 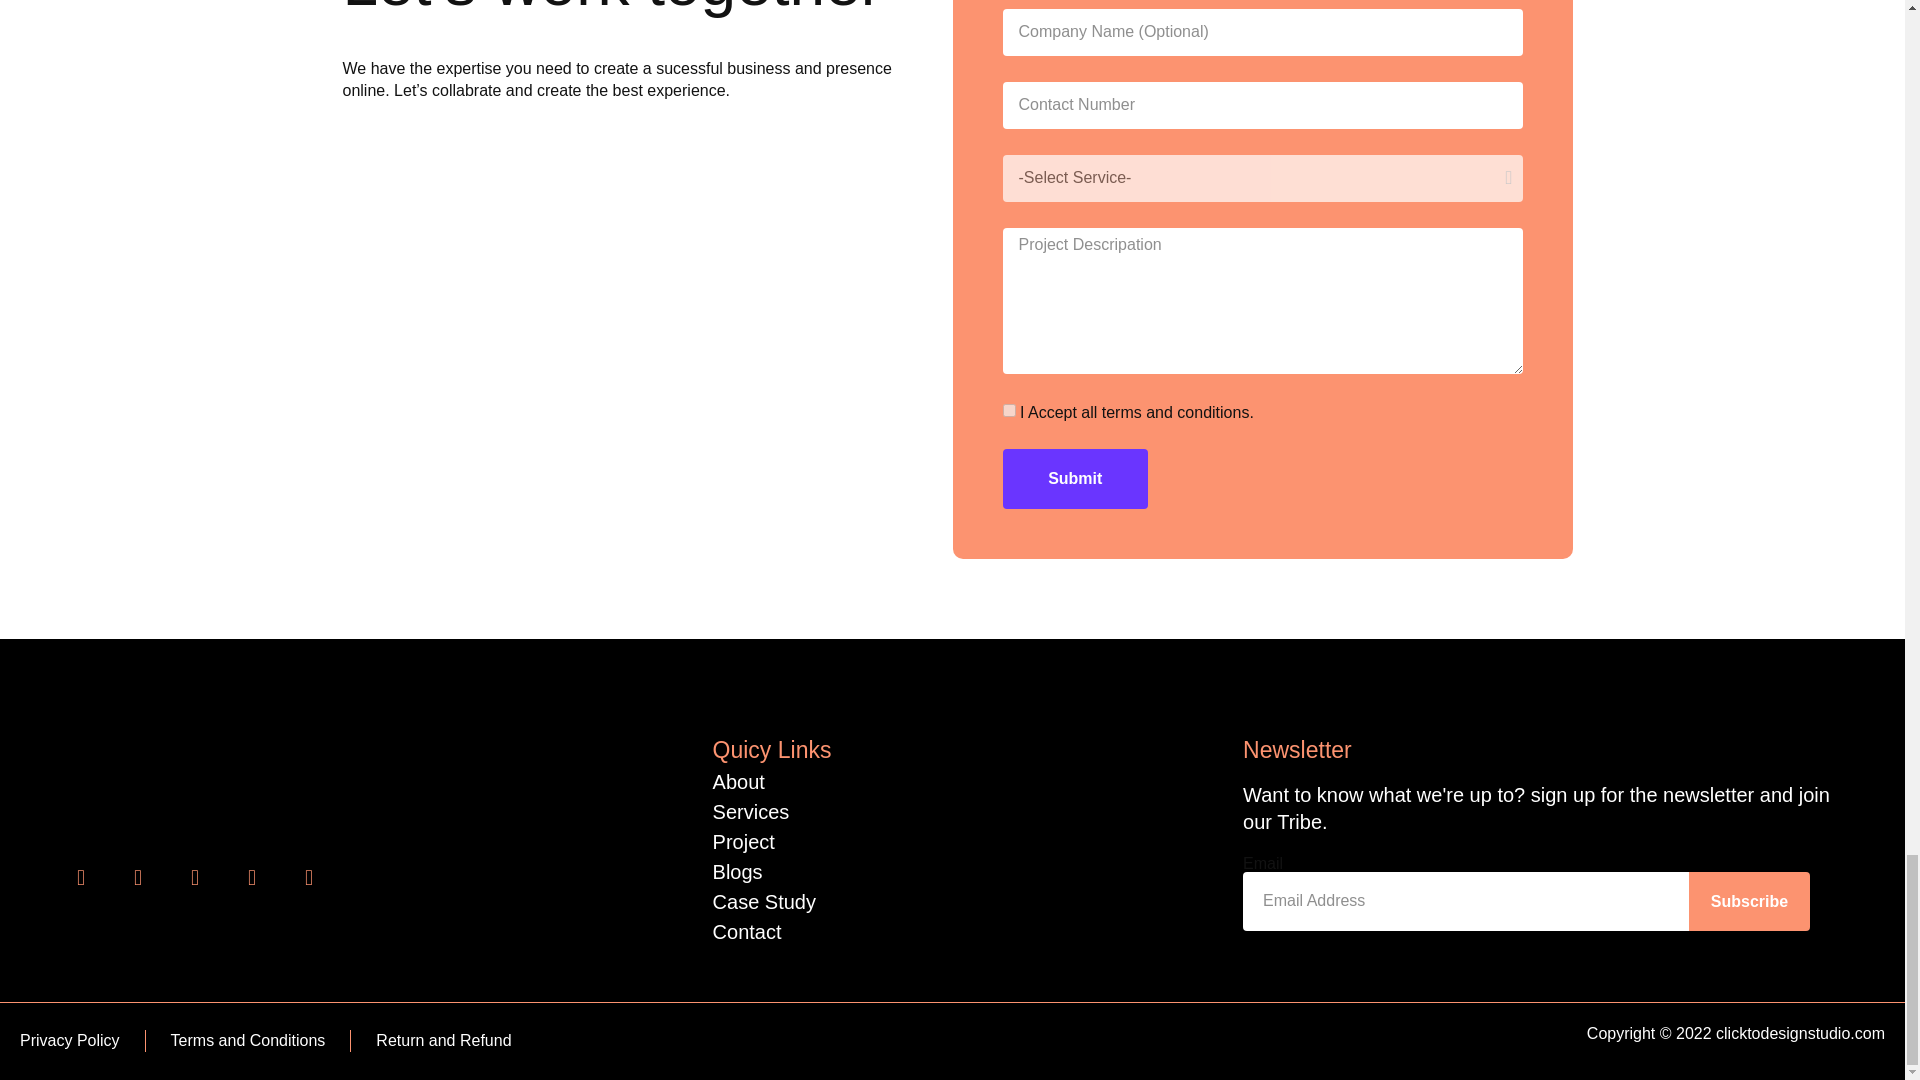 What do you see at coordinates (738, 782) in the screenshot?
I see `About` at bounding box center [738, 782].